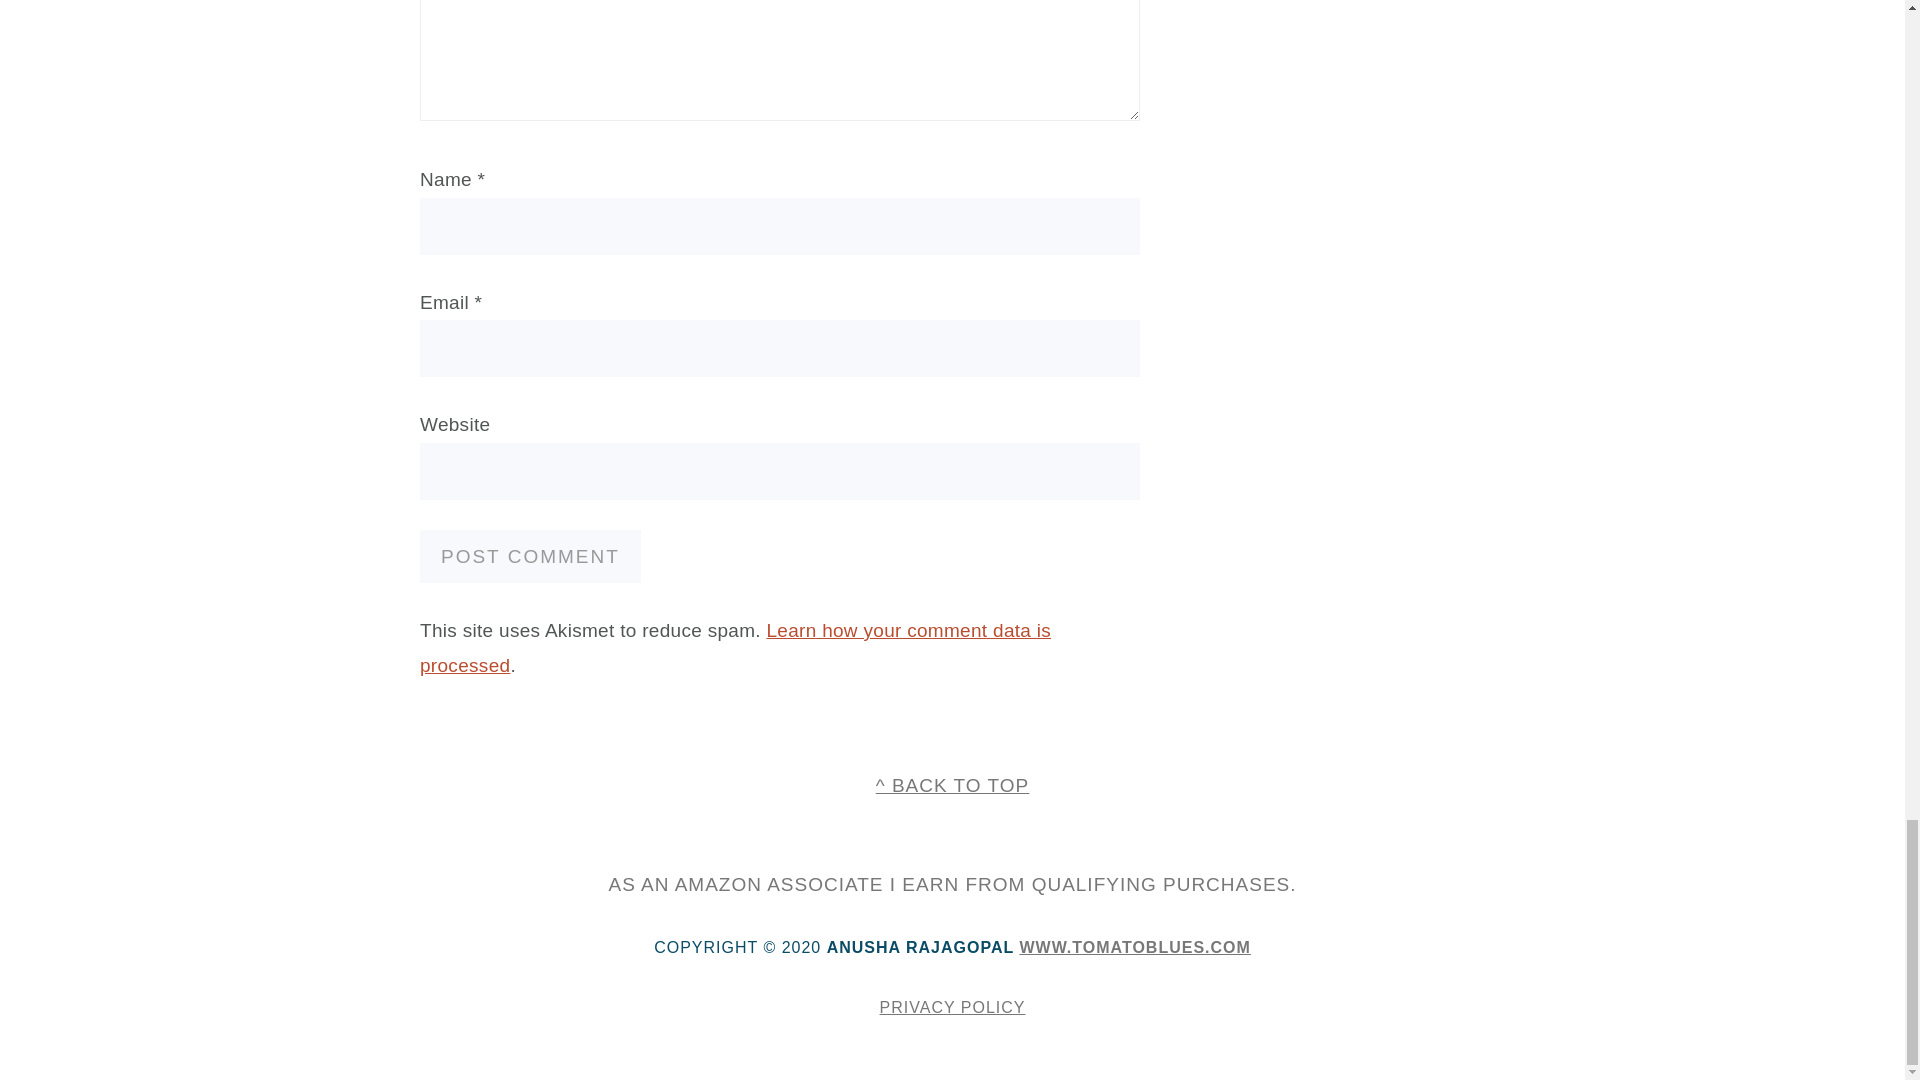 The height and width of the screenshot is (1080, 1920). I want to click on Learn how your comment data is processed, so click(735, 648).